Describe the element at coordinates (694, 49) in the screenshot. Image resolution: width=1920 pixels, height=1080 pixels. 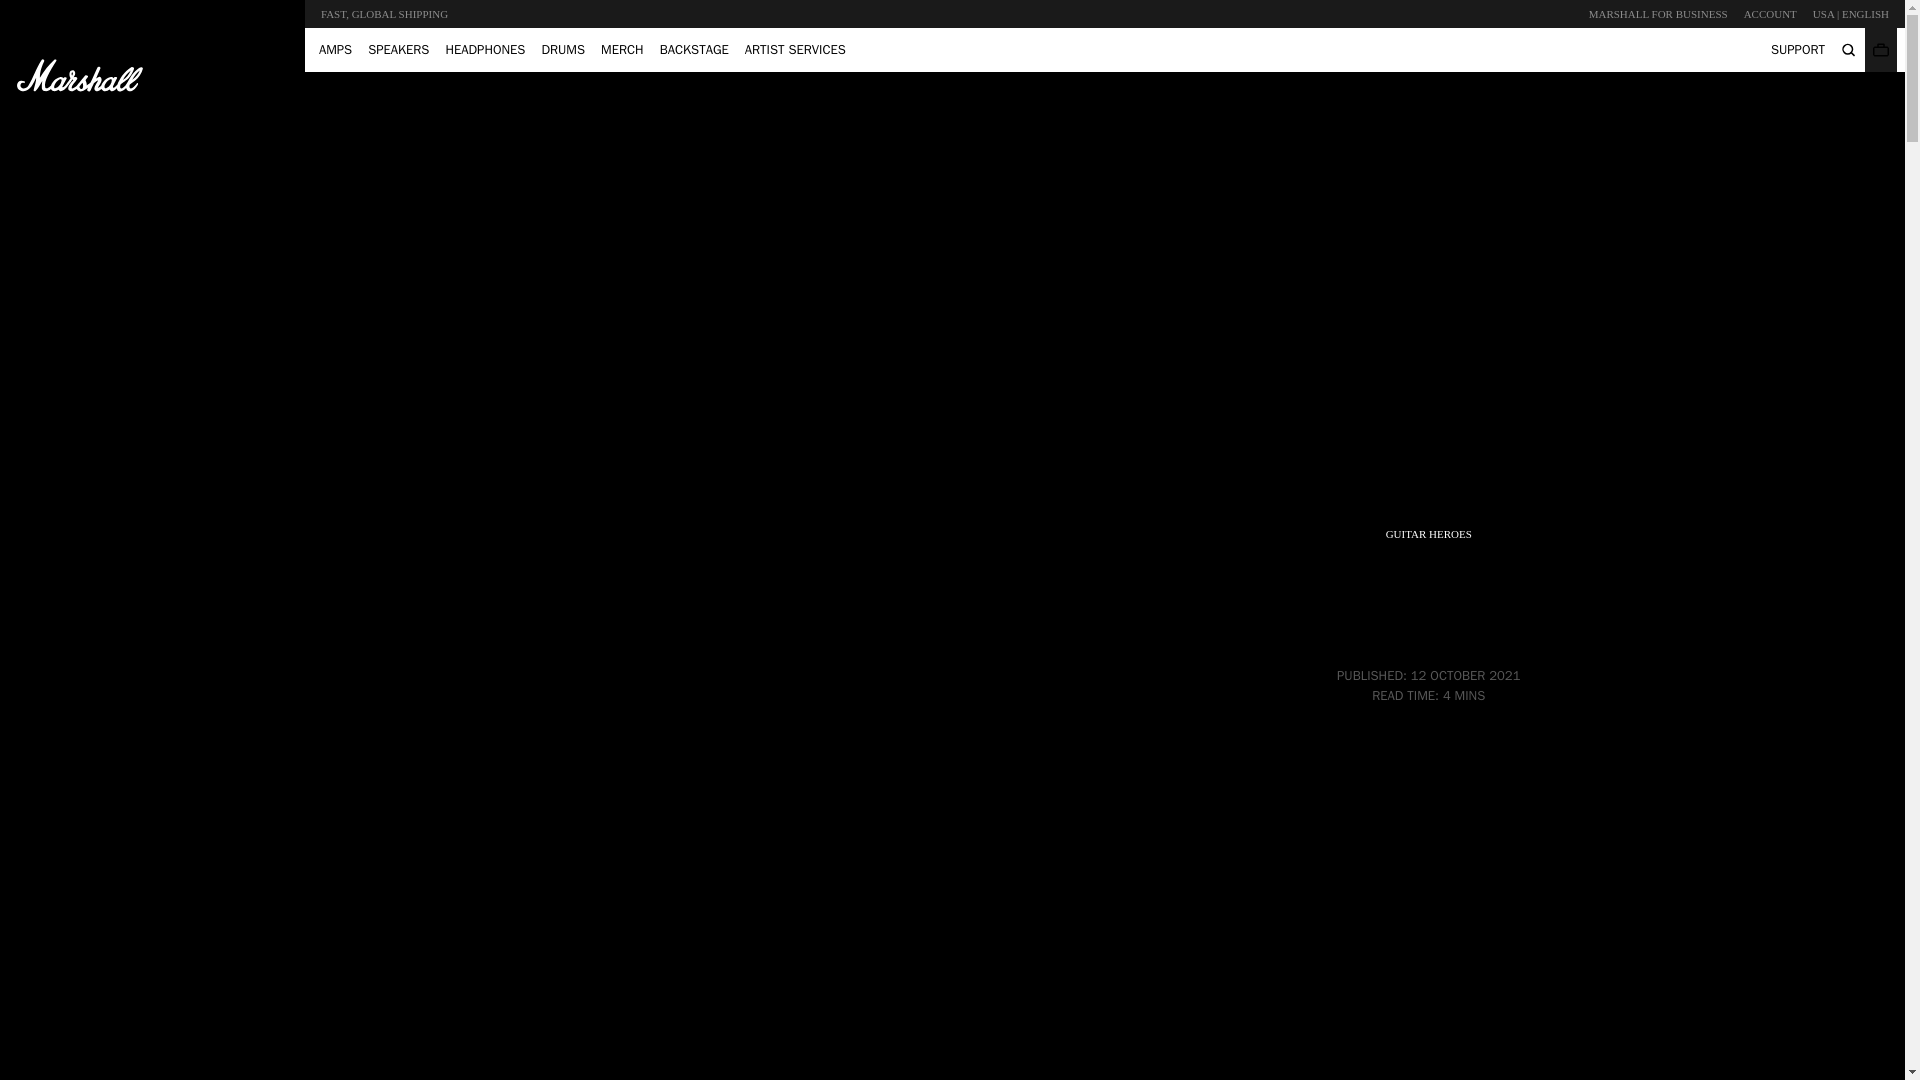
I see `BACKSTAGE` at that location.